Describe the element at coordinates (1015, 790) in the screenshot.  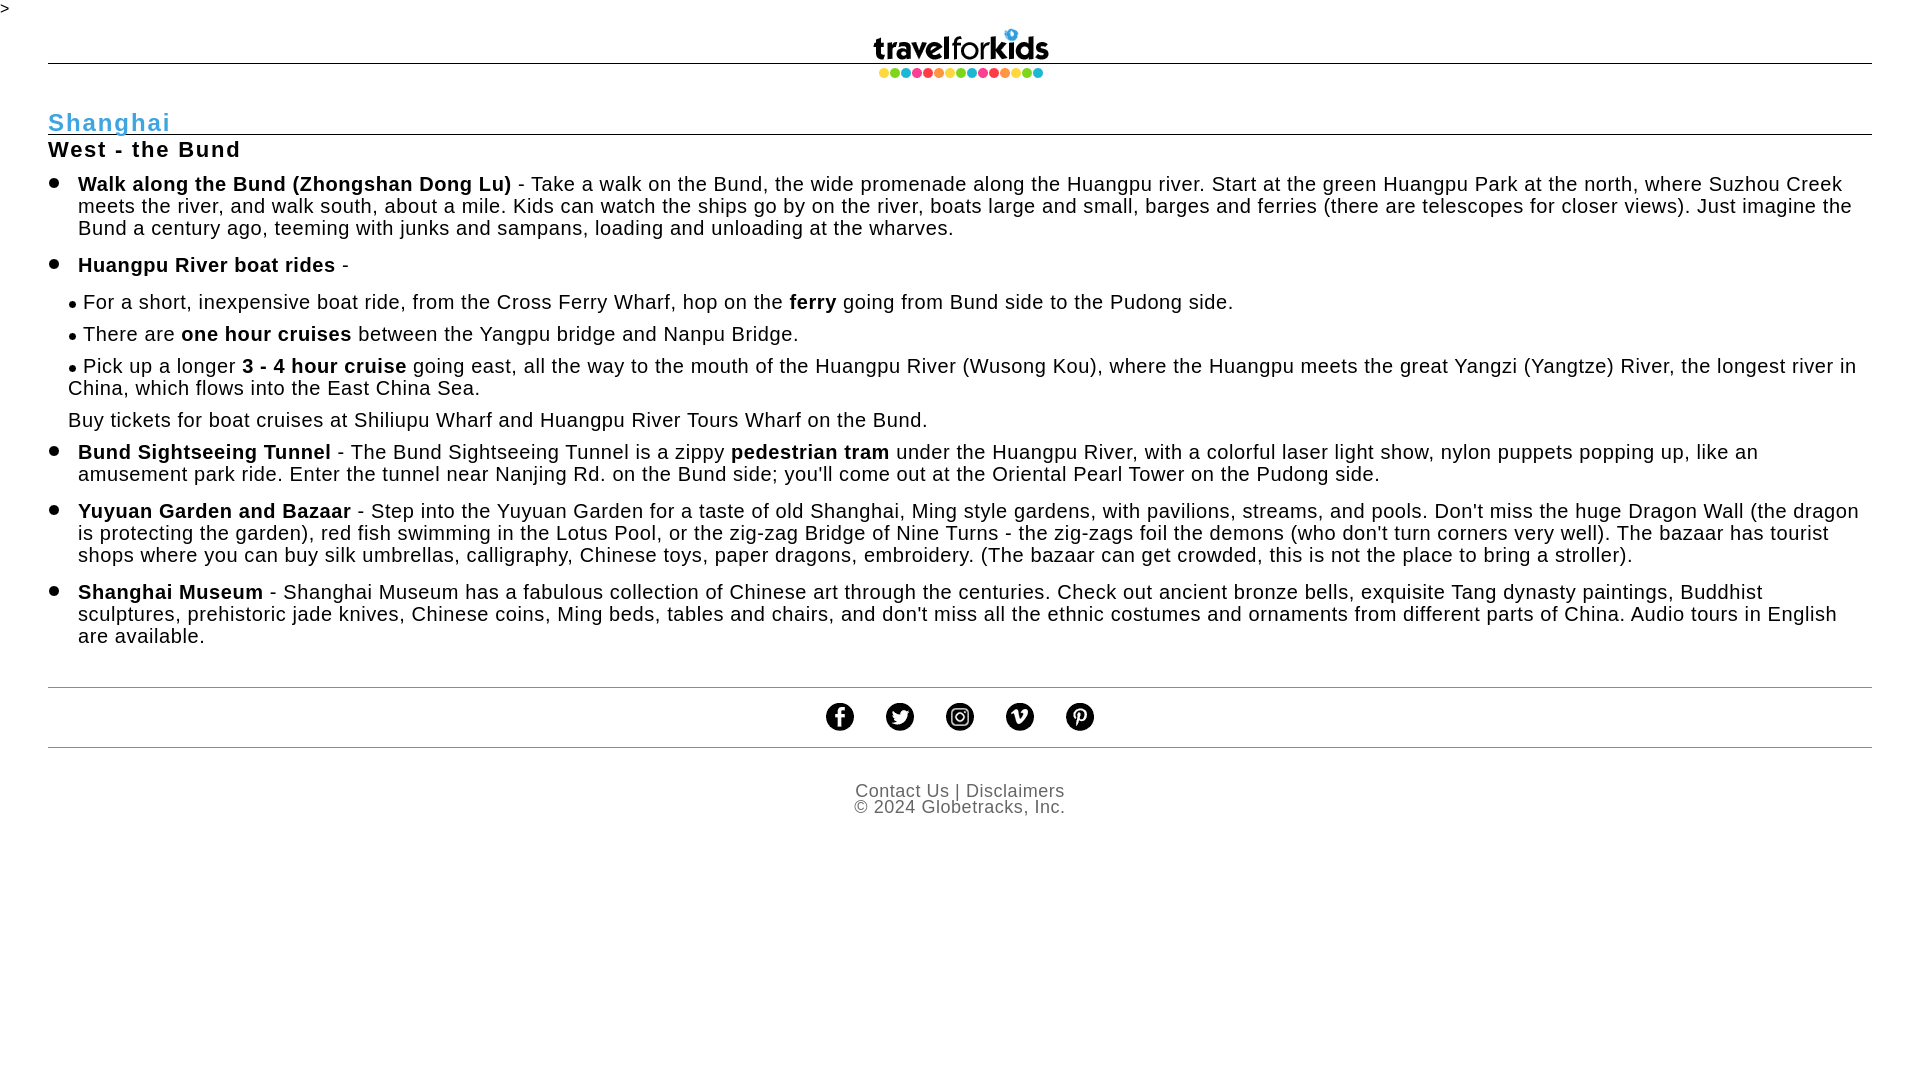
I see `Disclaimers` at that location.